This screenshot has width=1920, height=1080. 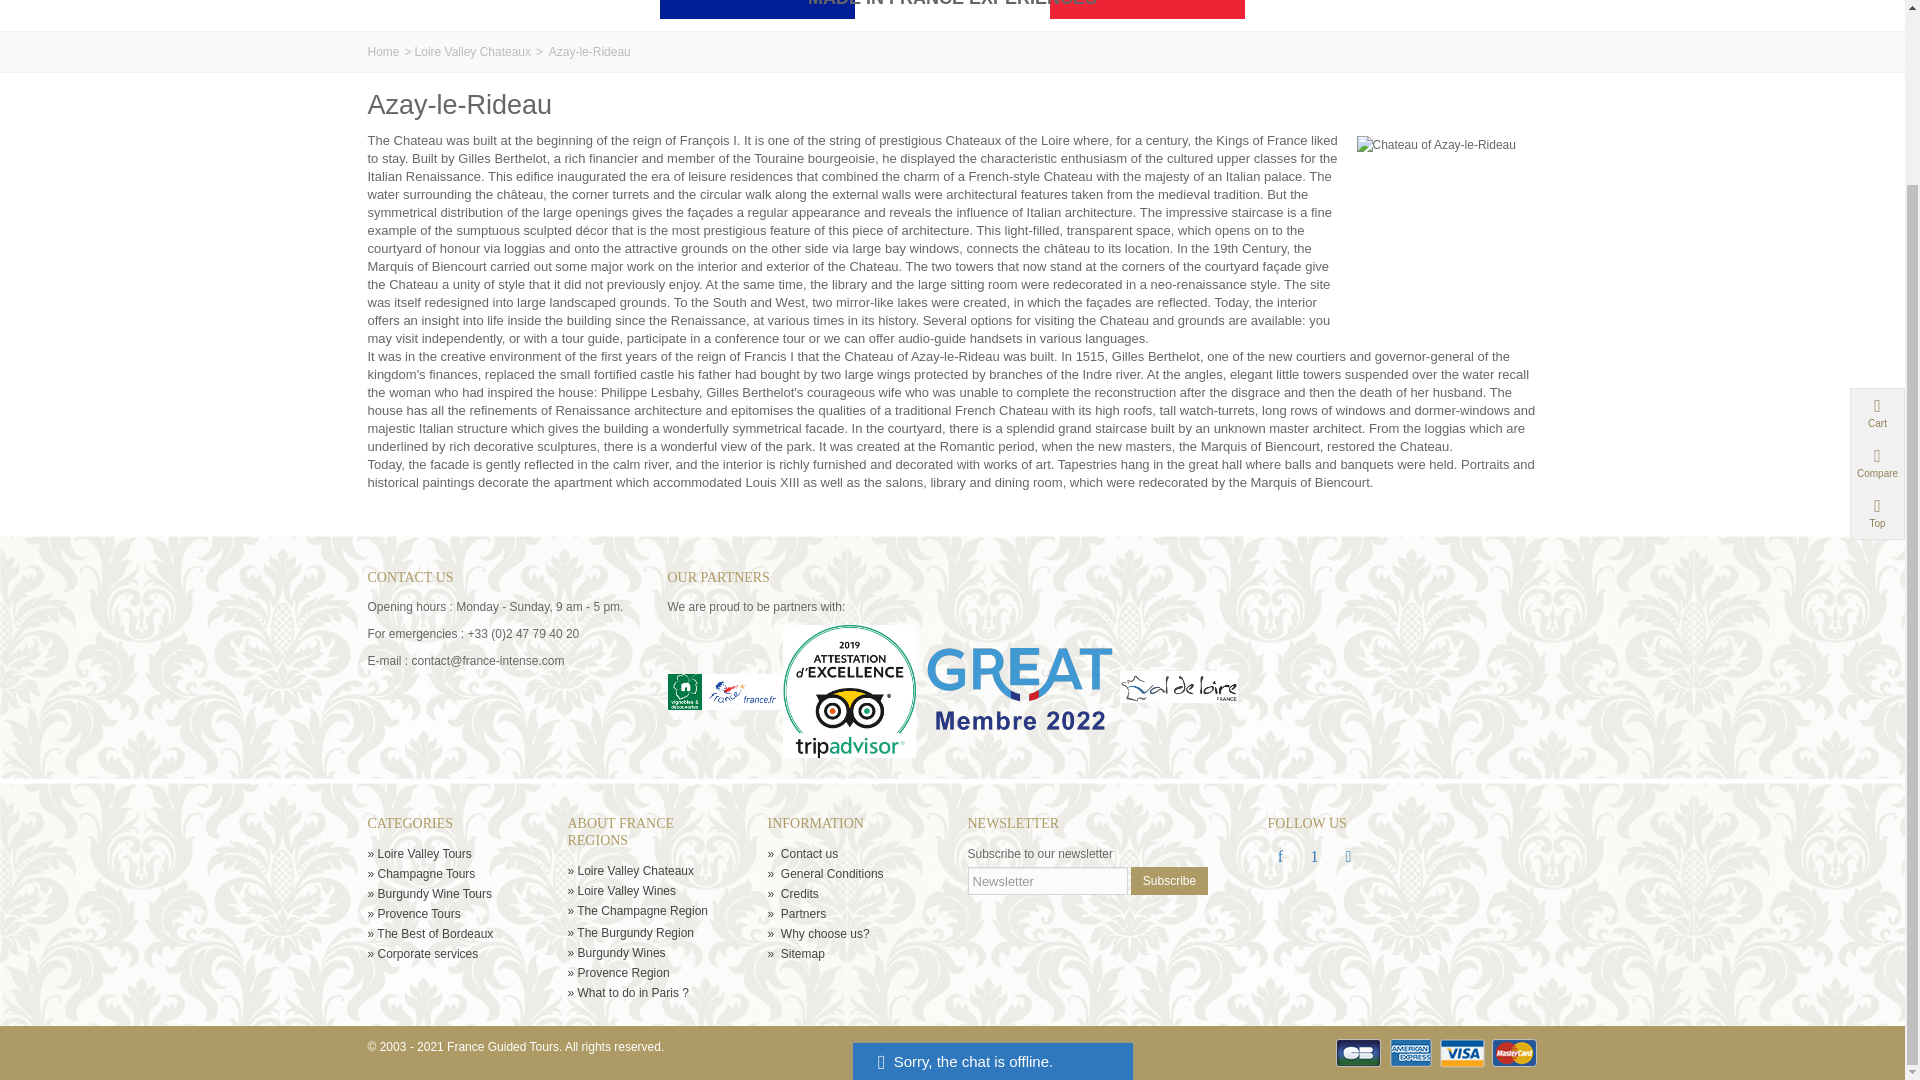 What do you see at coordinates (384, 52) in the screenshot?
I see `Return to Home` at bounding box center [384, 52].